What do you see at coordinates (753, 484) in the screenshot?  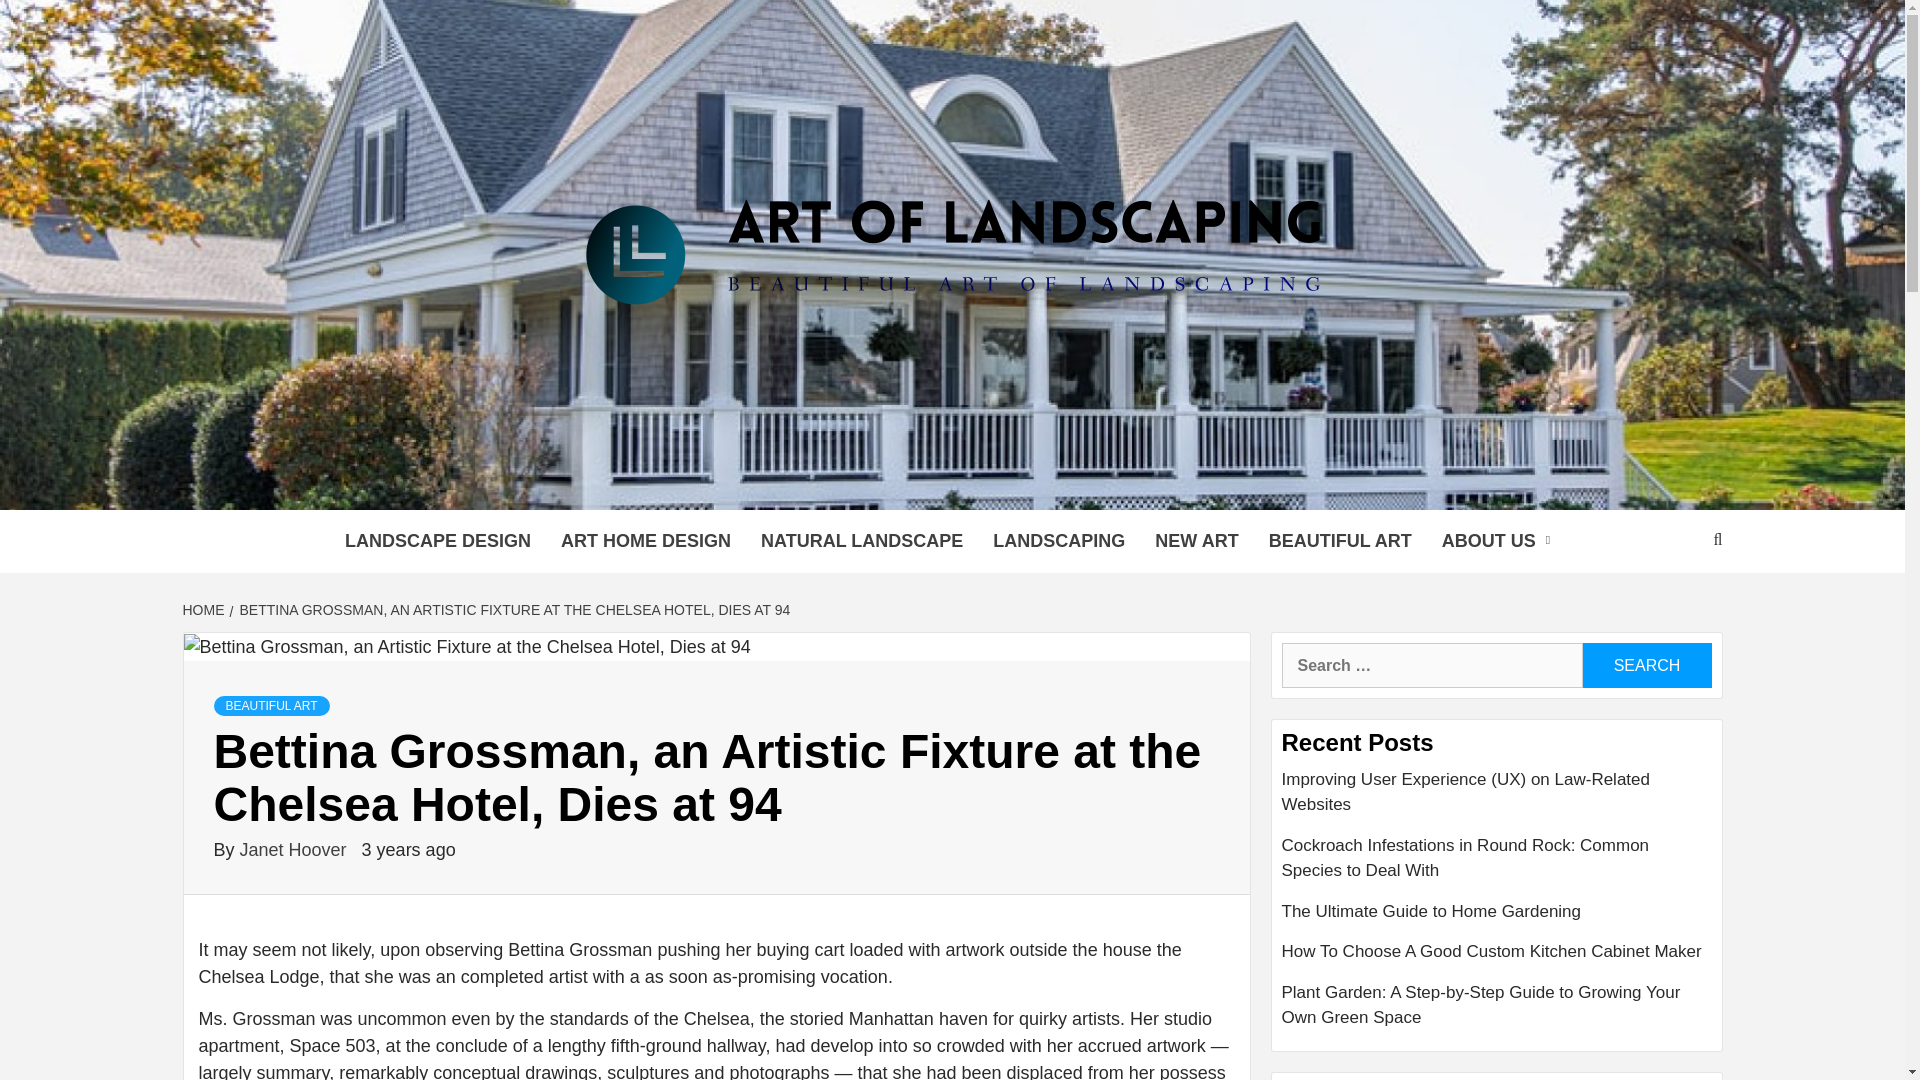 I see `ART OF LANDSCAPING` at bounding box center [753, 484].